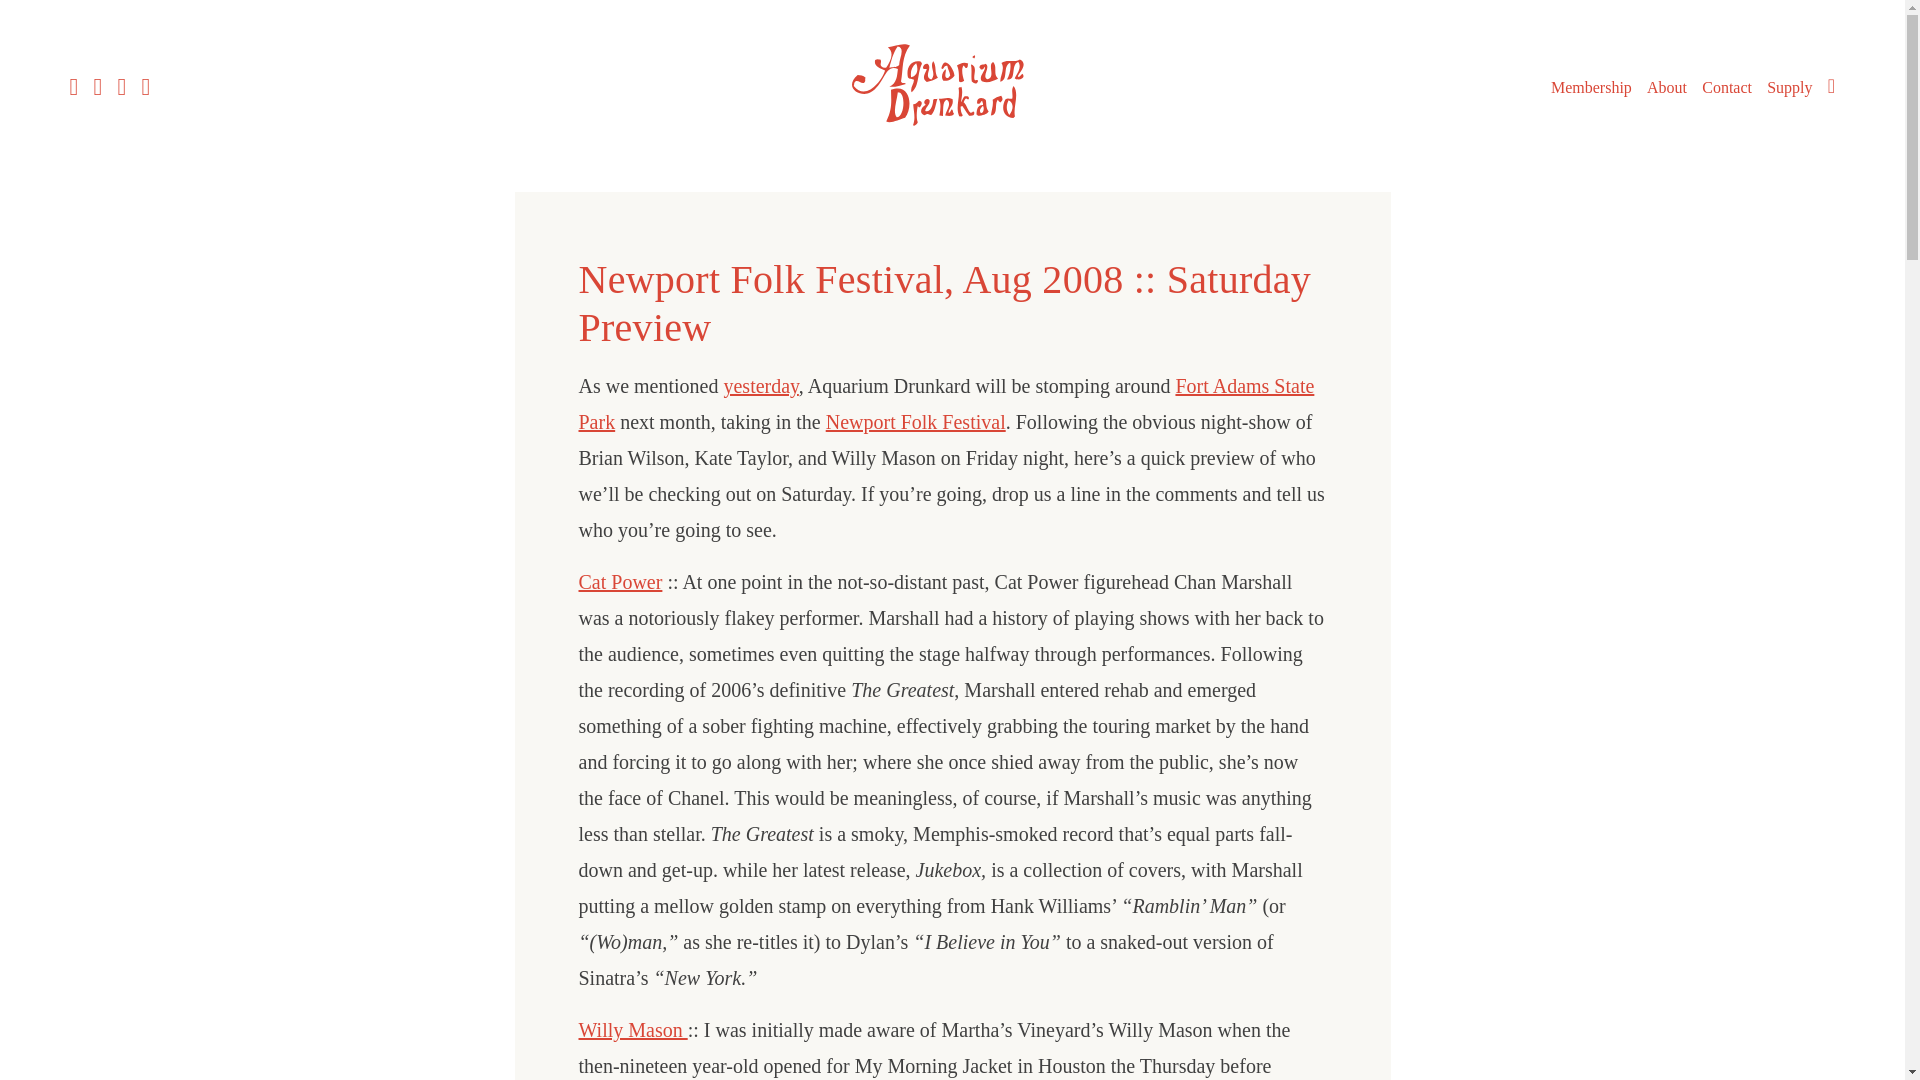  What do you see at coordinates (620, 582) in the screenshot?
I see `Cat Power` at bounding box center [620, 582].